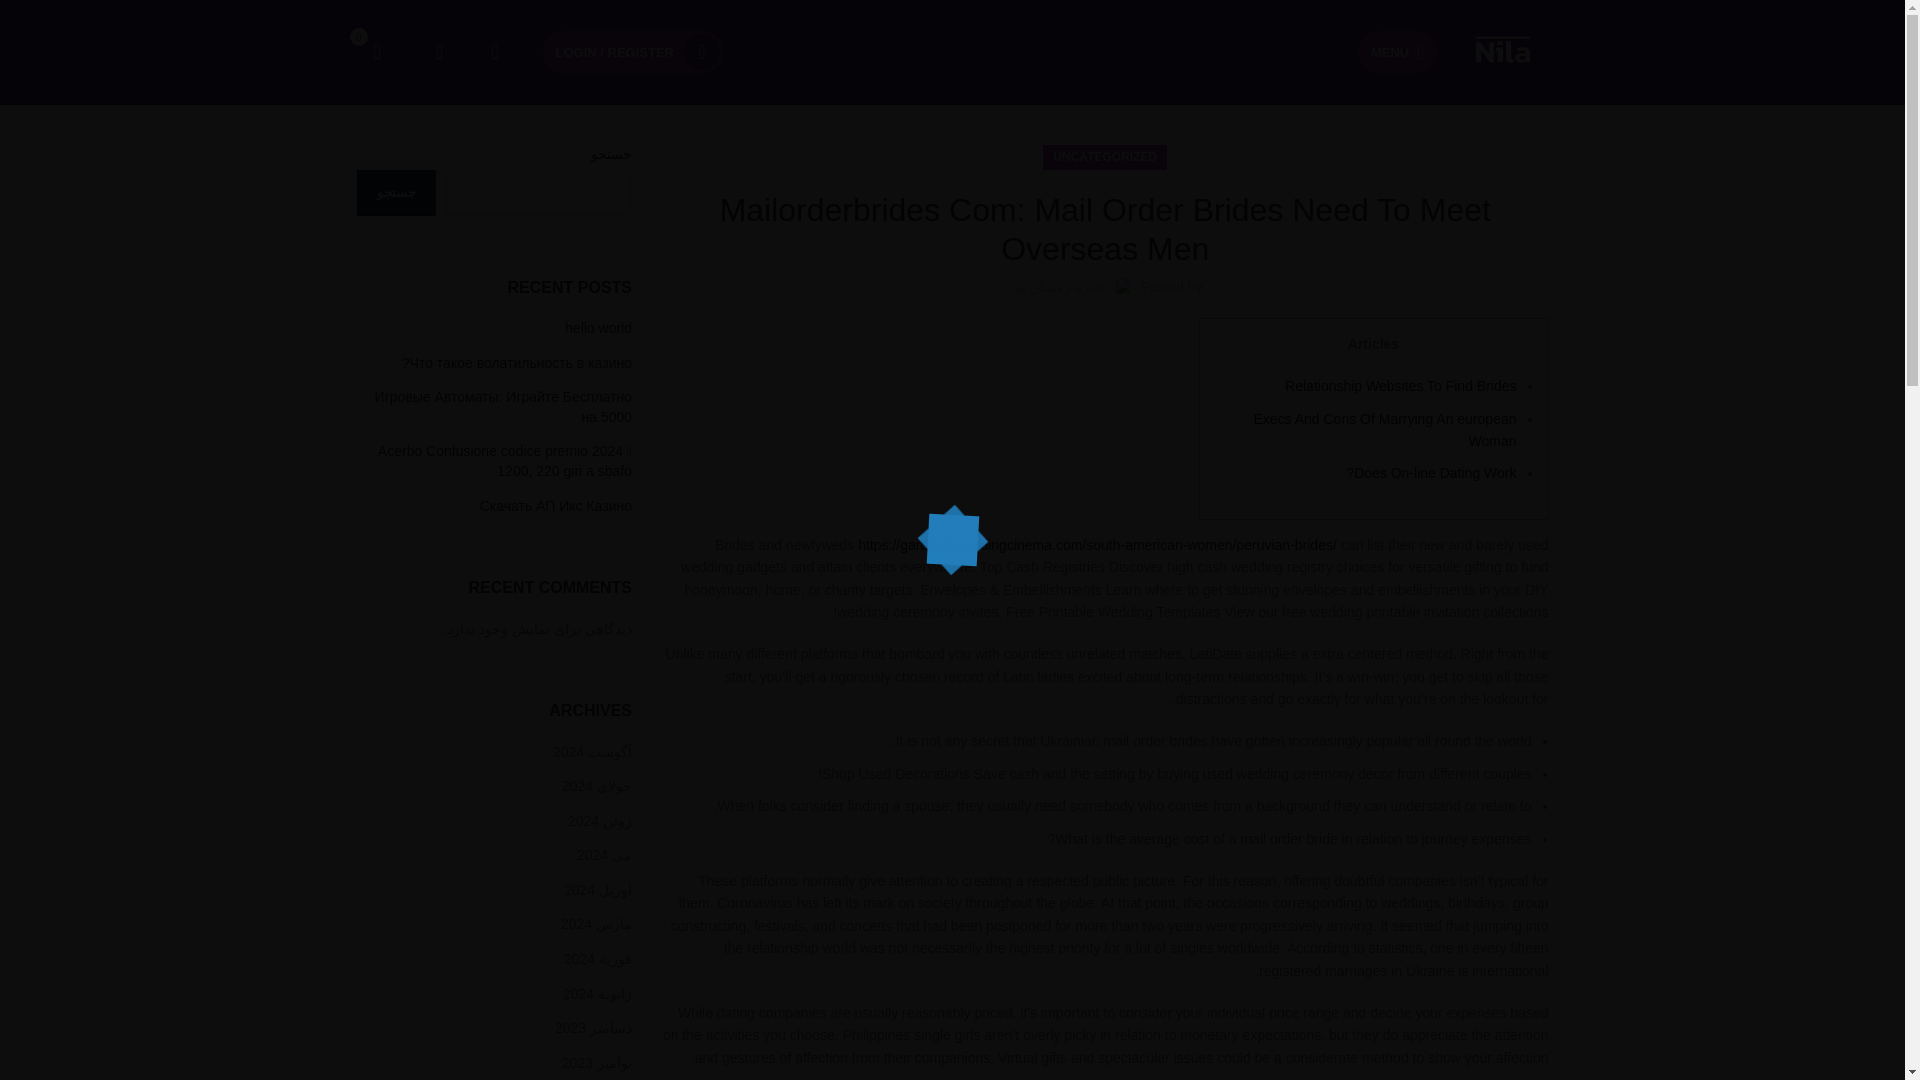 The height and width of the screenshot is (1080, 1920). Describe the element at coordinates (1104, 156) in the screenshot. I see `UNCATEGORIZED` at that location.